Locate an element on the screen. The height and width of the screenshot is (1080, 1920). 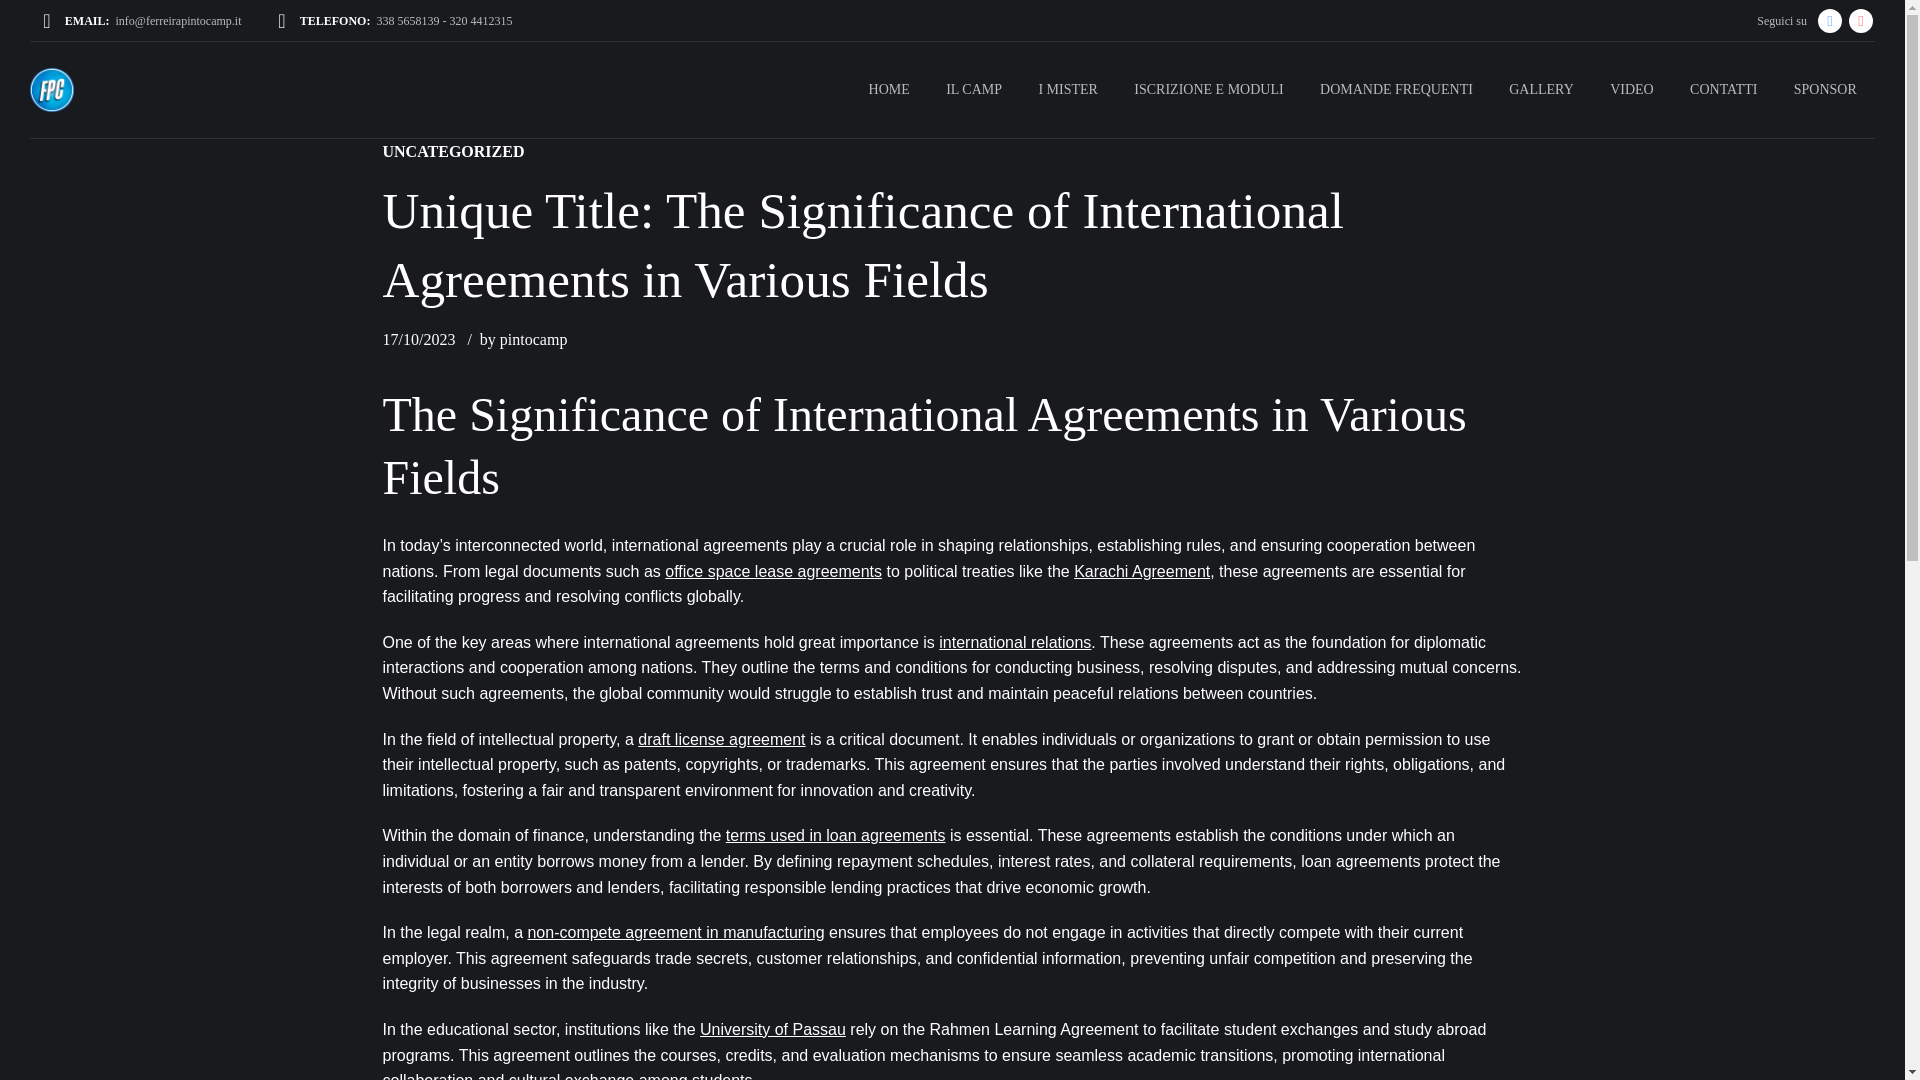
TELEFONO:338 5658139 - 320 4412315 is located at coordinates (394, 20).